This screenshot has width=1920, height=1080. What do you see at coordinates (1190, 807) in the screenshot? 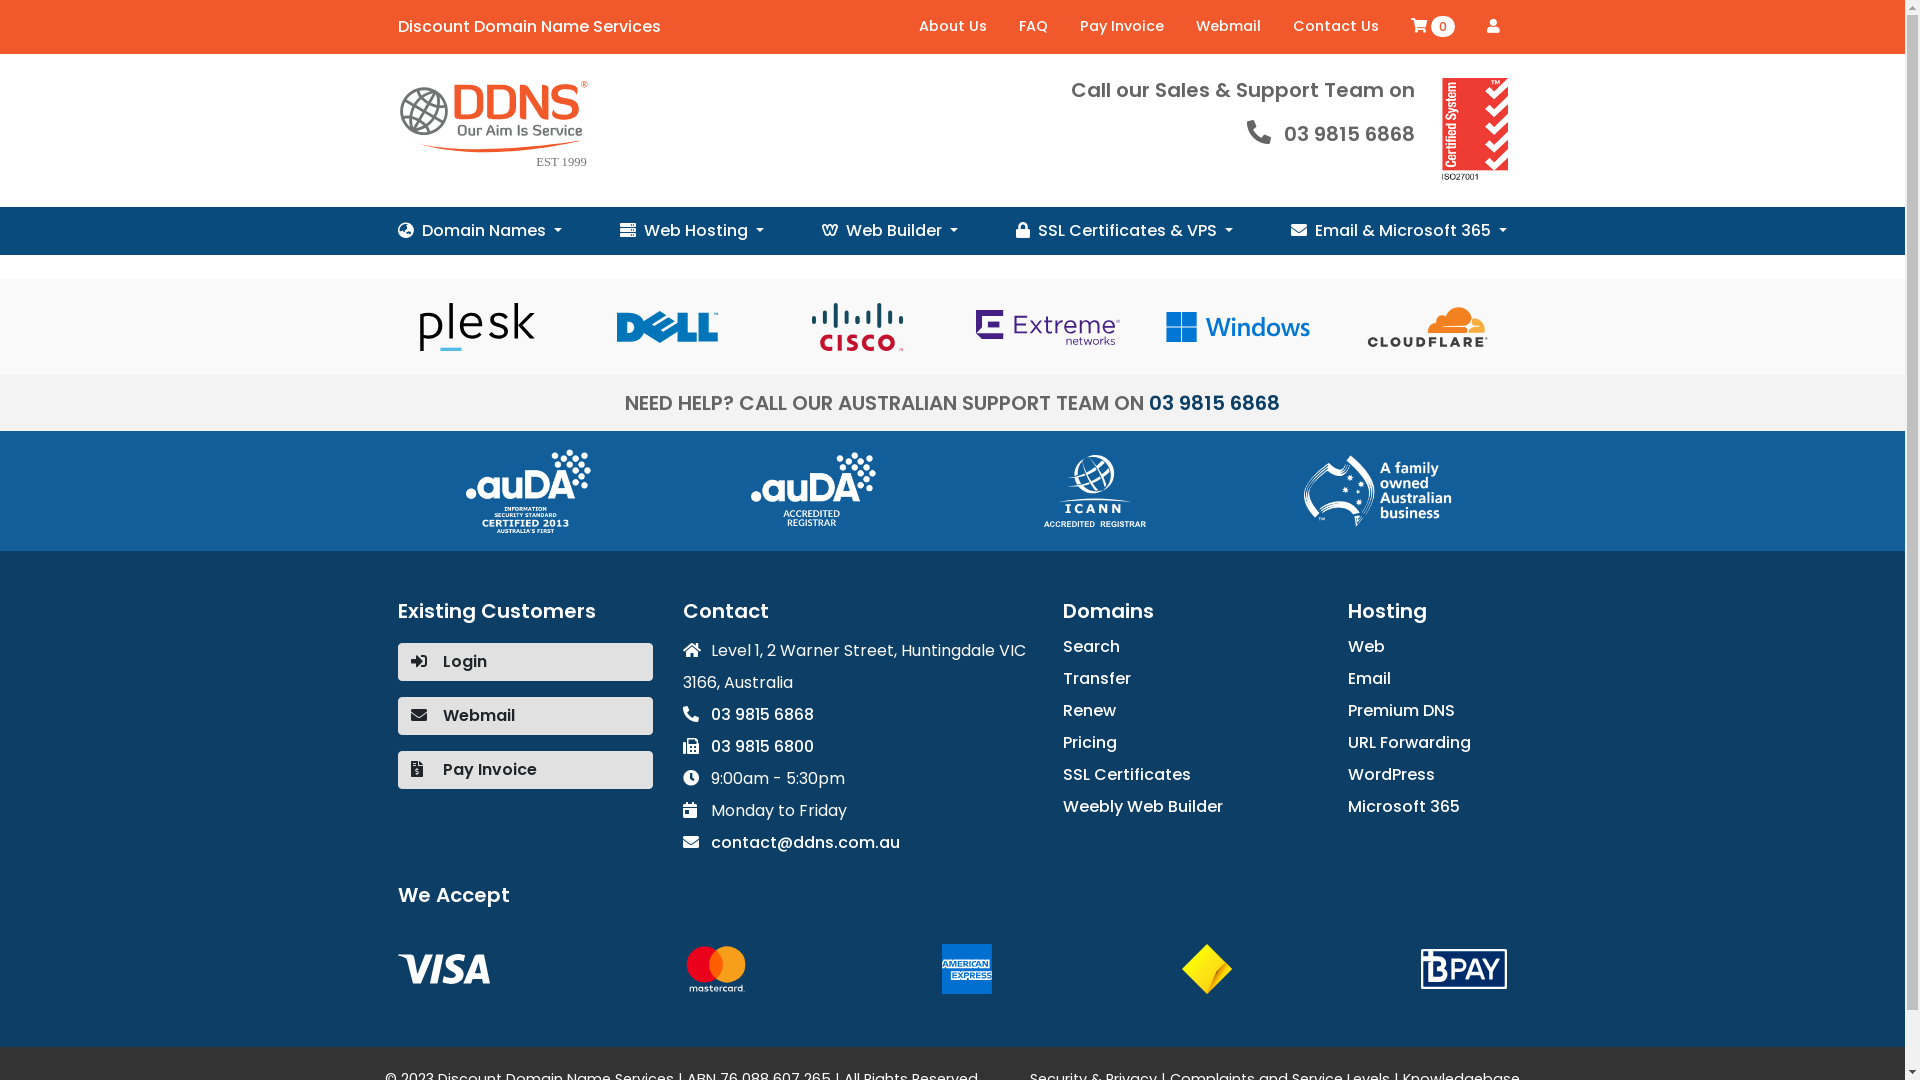
I see `Weebly Web Builder` at bounding box center [1190, 807].